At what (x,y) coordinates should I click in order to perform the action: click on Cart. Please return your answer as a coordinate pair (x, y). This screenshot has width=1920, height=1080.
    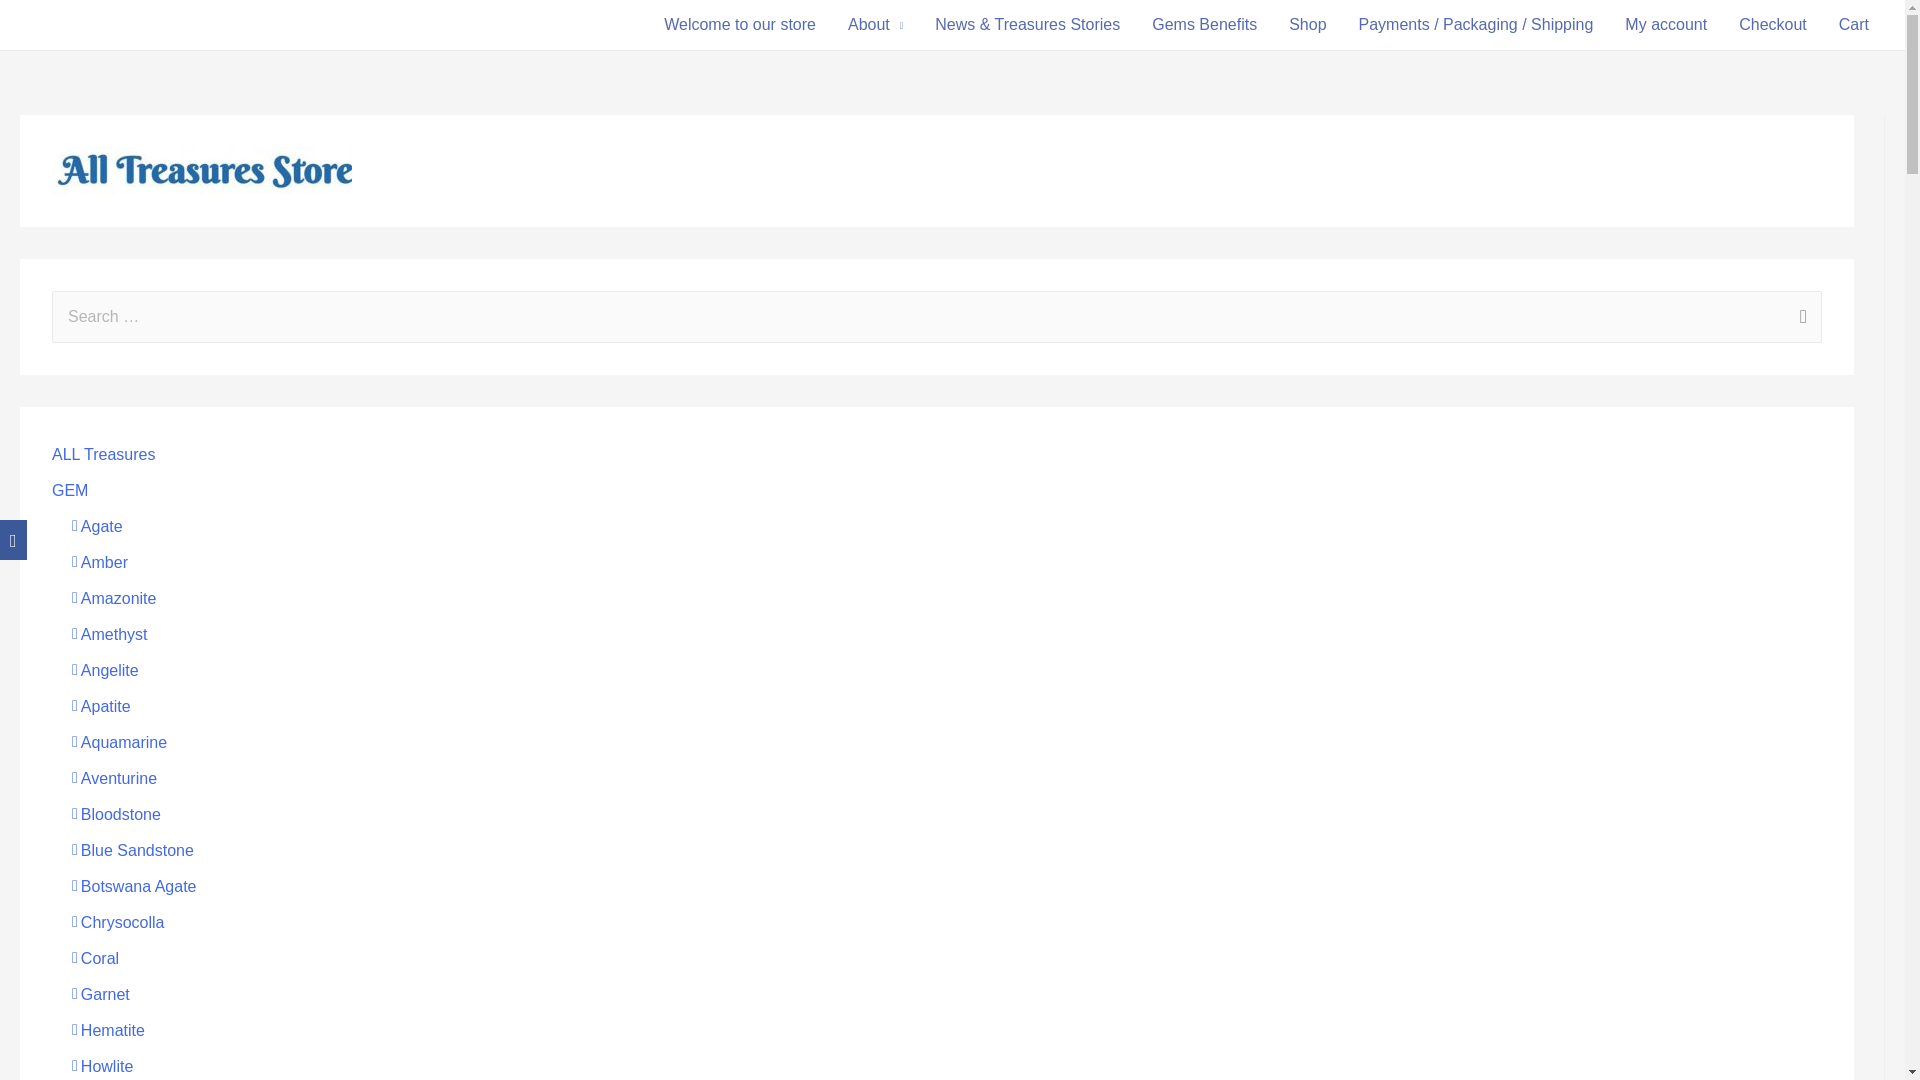
    Looking at the image, I should click on (1854, 24).